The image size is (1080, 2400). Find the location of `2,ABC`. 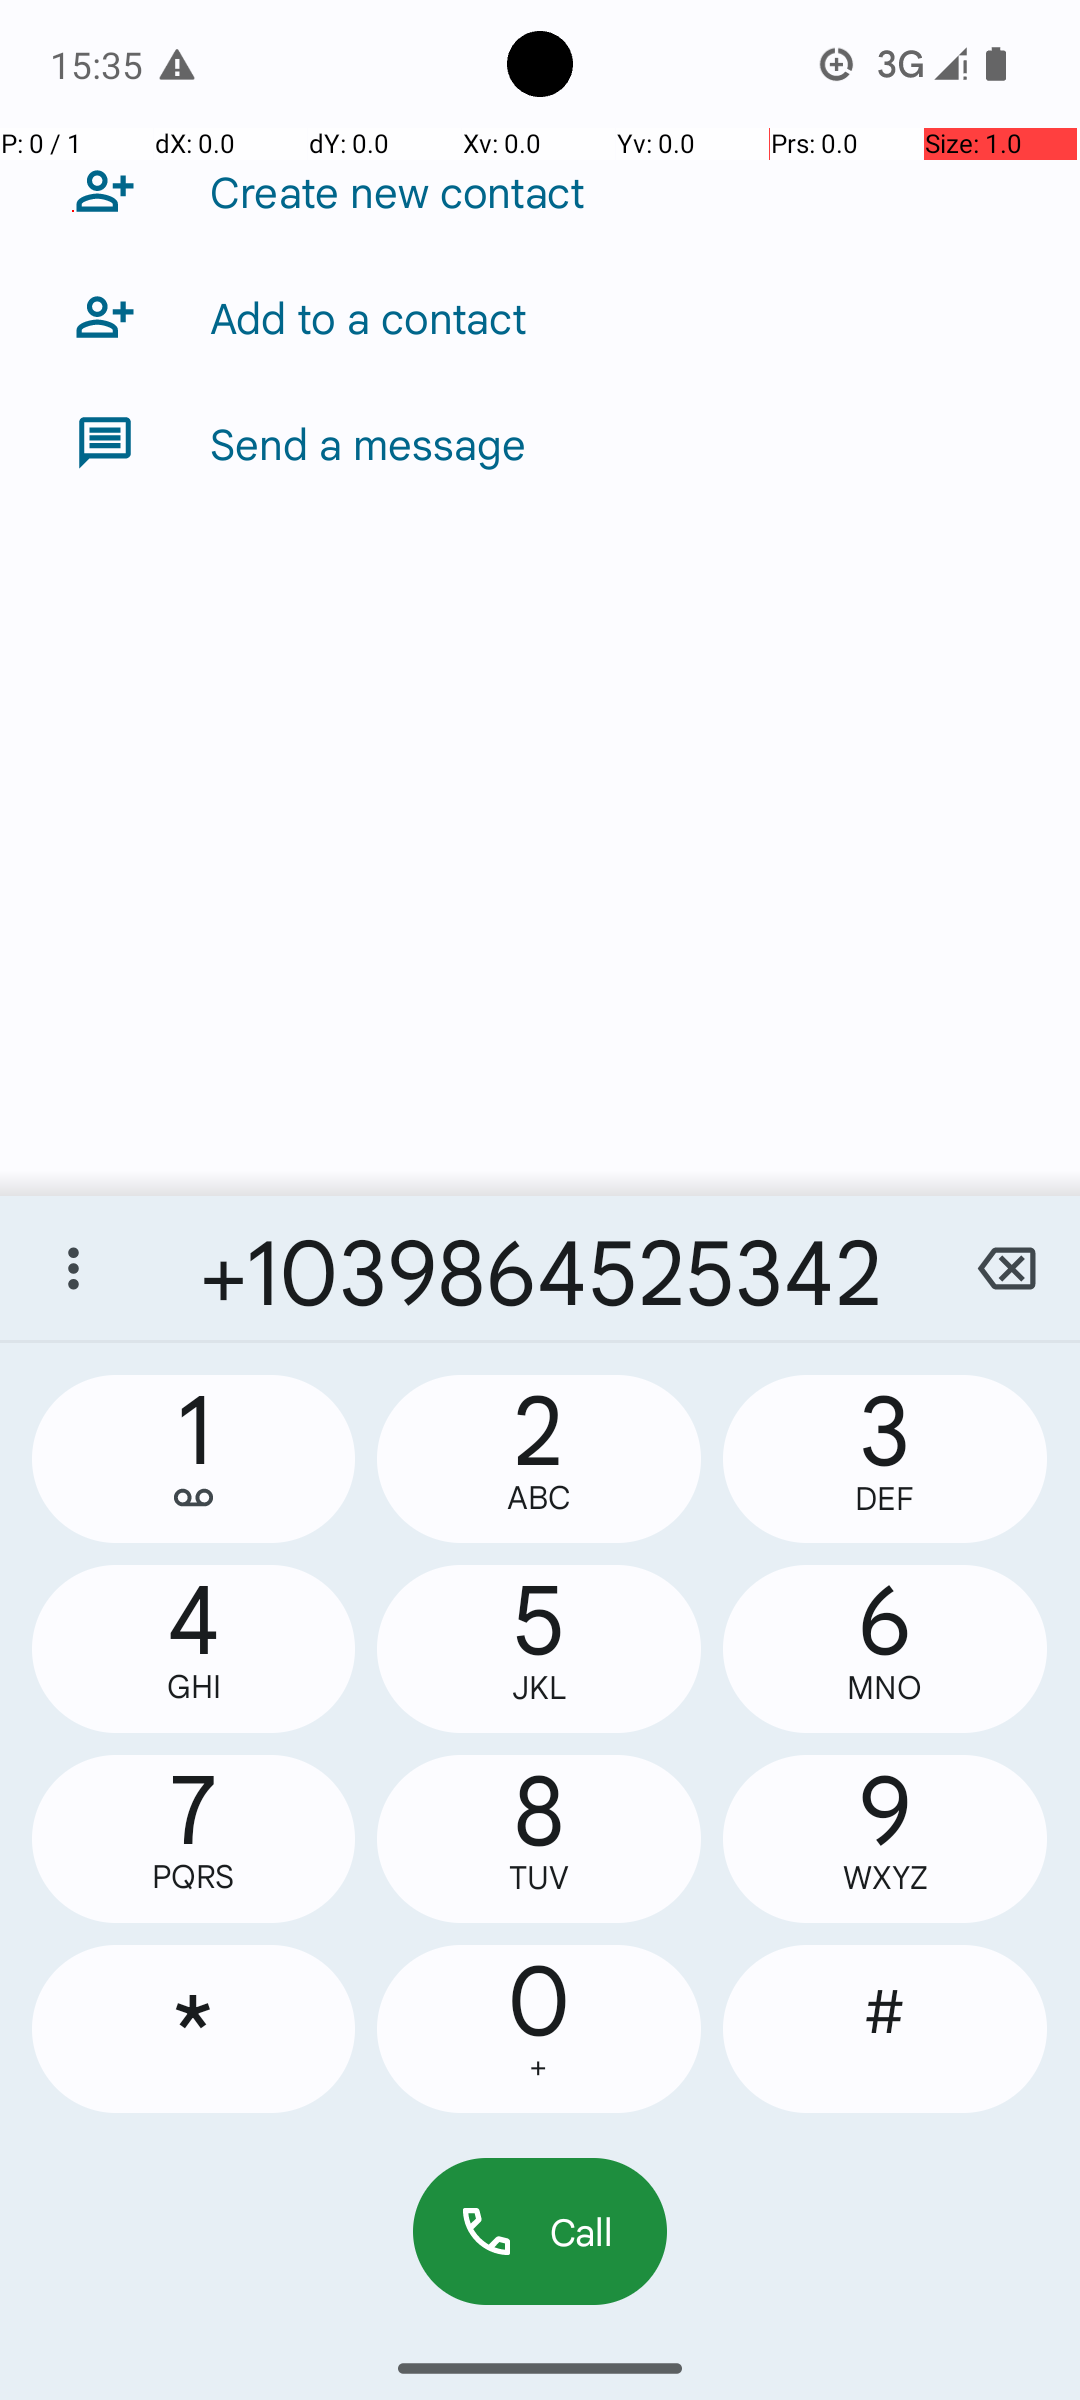

2,ABC is located at coordinates (539, 1459).